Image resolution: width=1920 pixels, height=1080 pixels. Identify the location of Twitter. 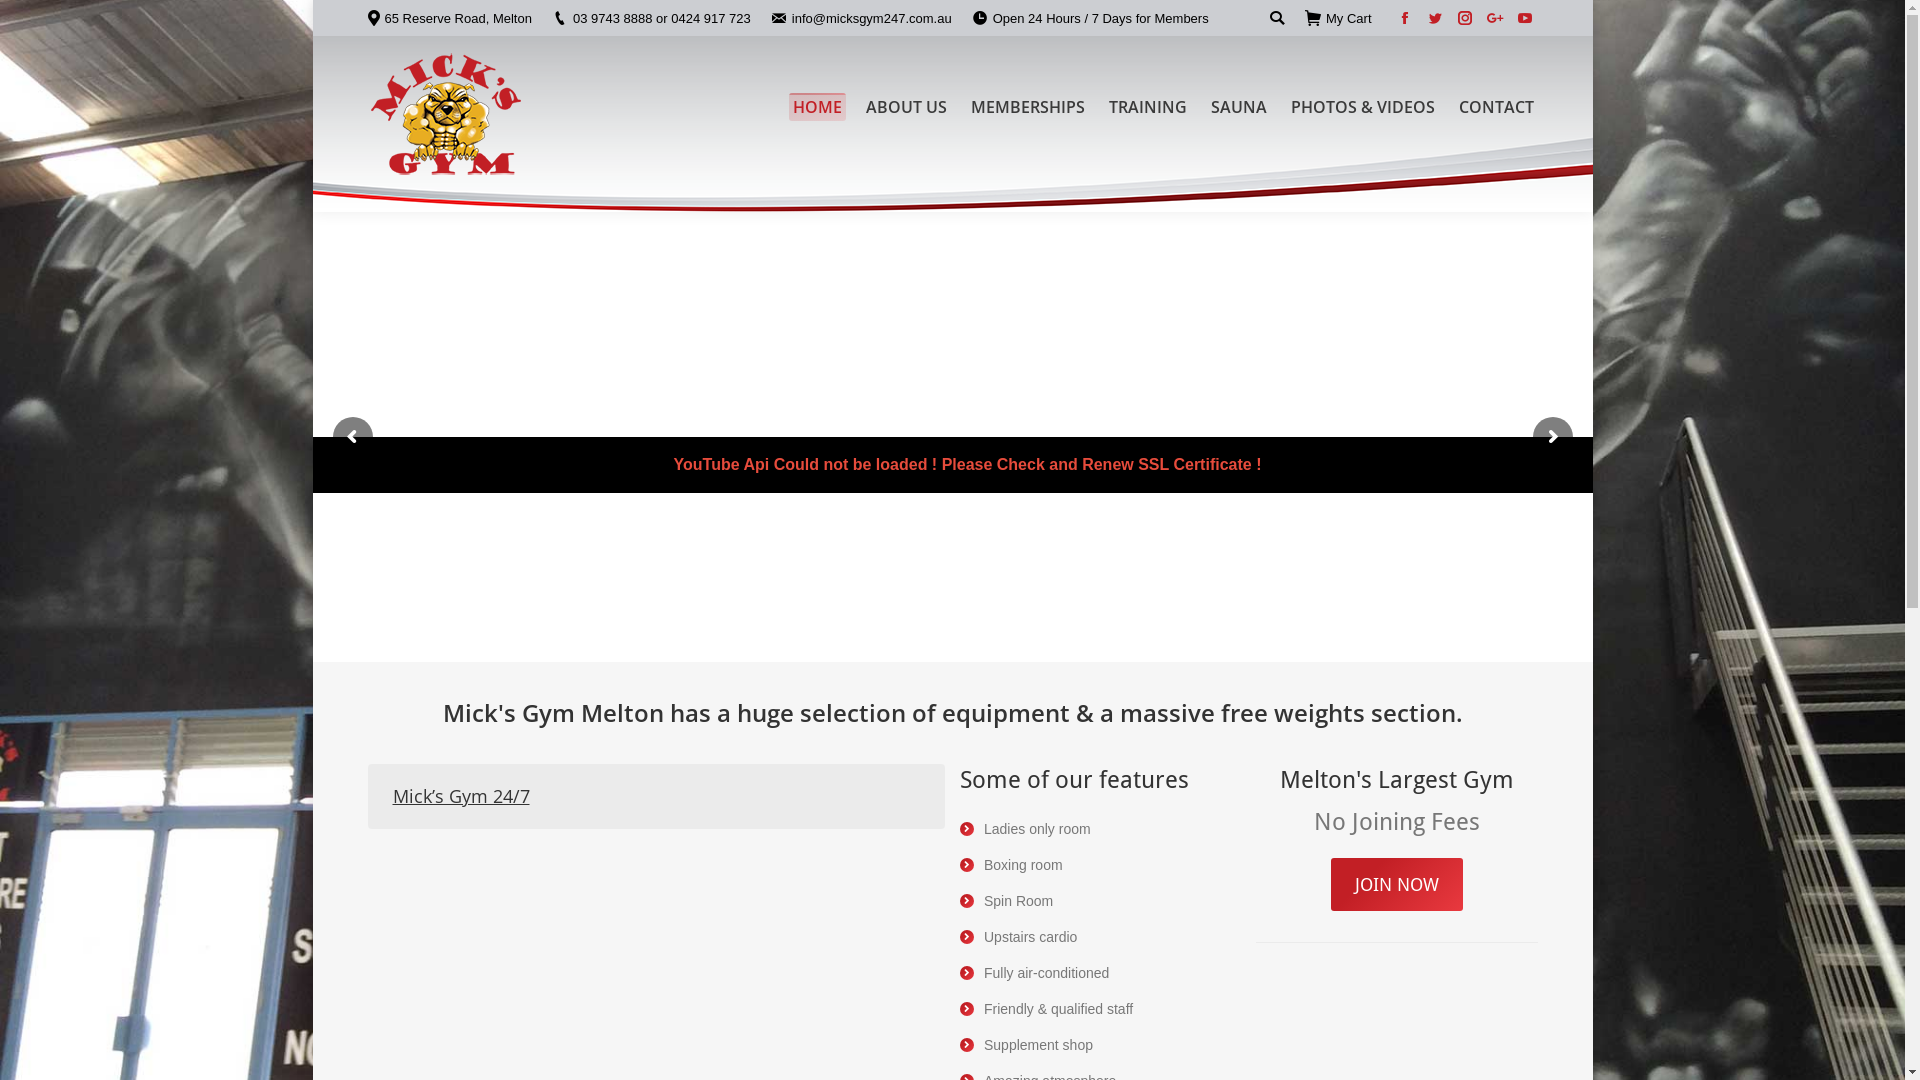
(1435, 18).